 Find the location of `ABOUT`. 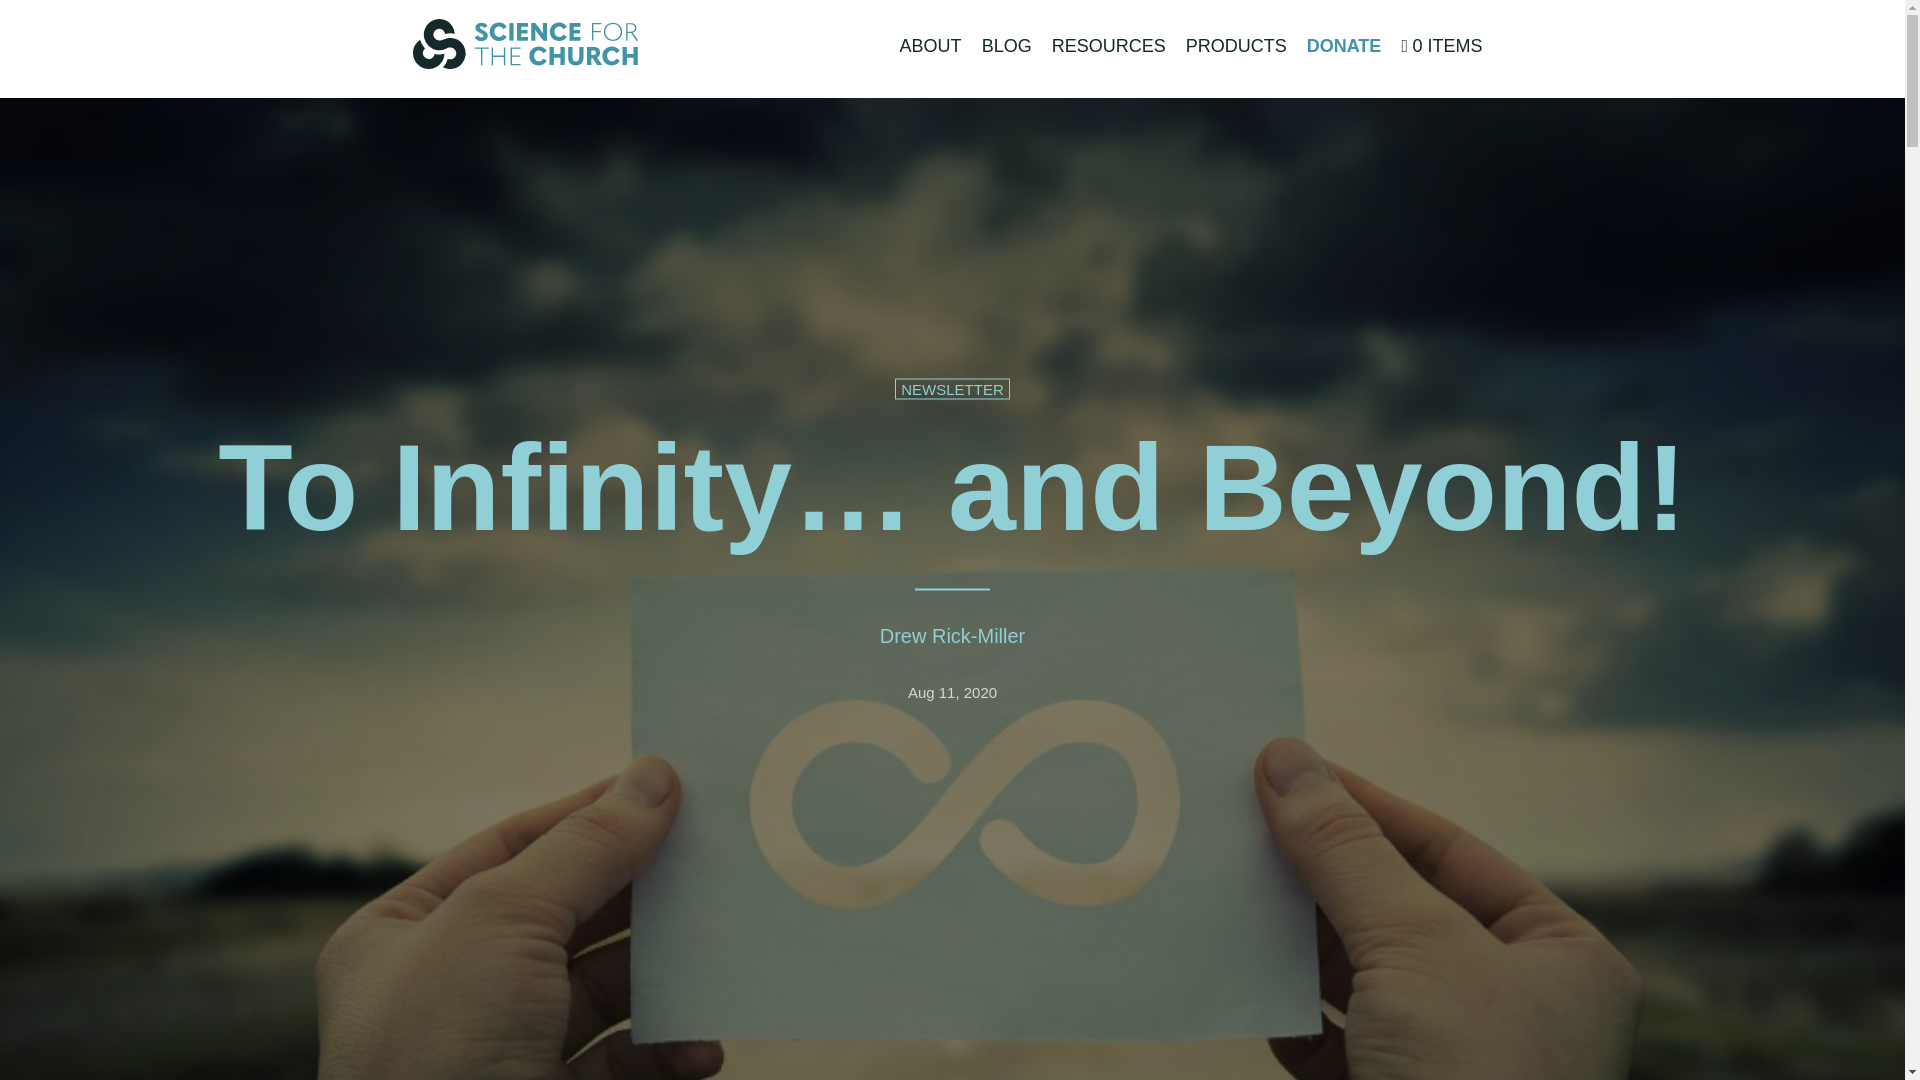

ABOUT is located at coordinates (930, 46).